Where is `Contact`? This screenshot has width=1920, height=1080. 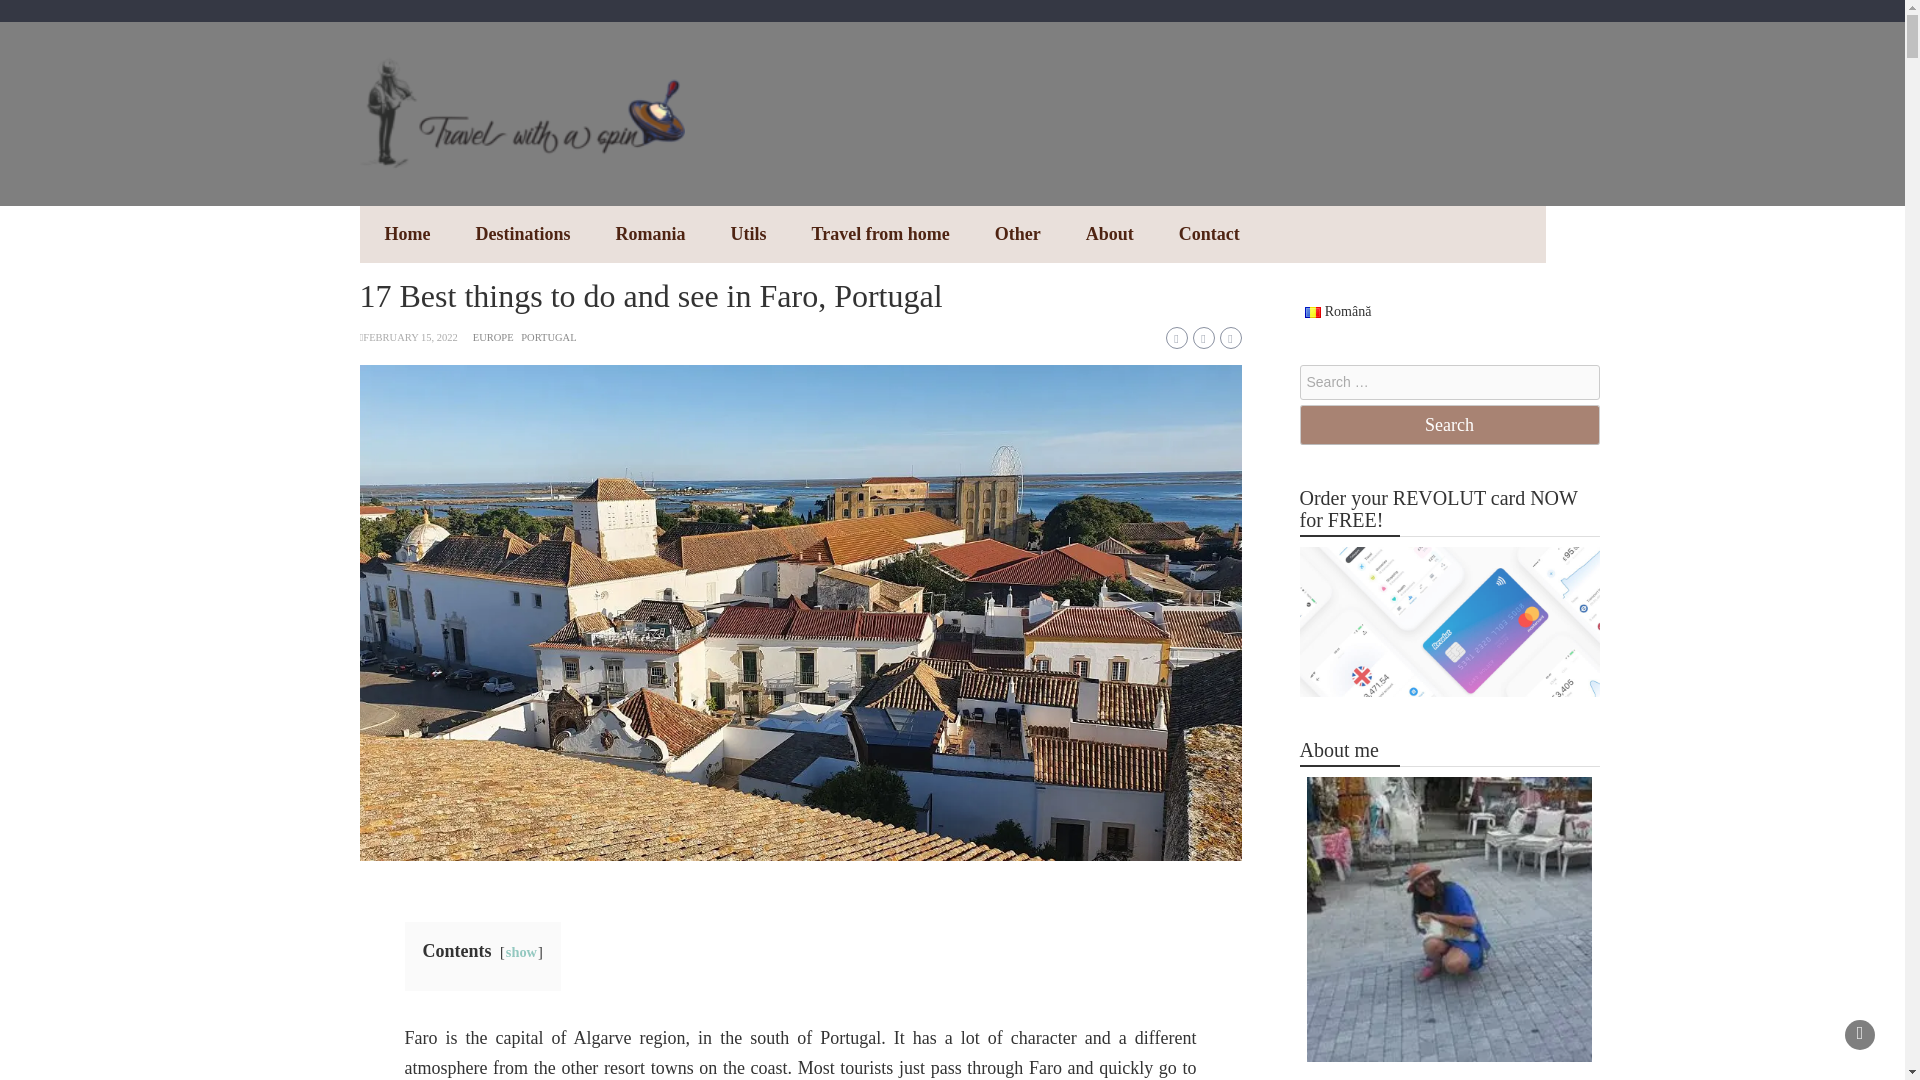 Contact is located at coordinates (1209, 234).